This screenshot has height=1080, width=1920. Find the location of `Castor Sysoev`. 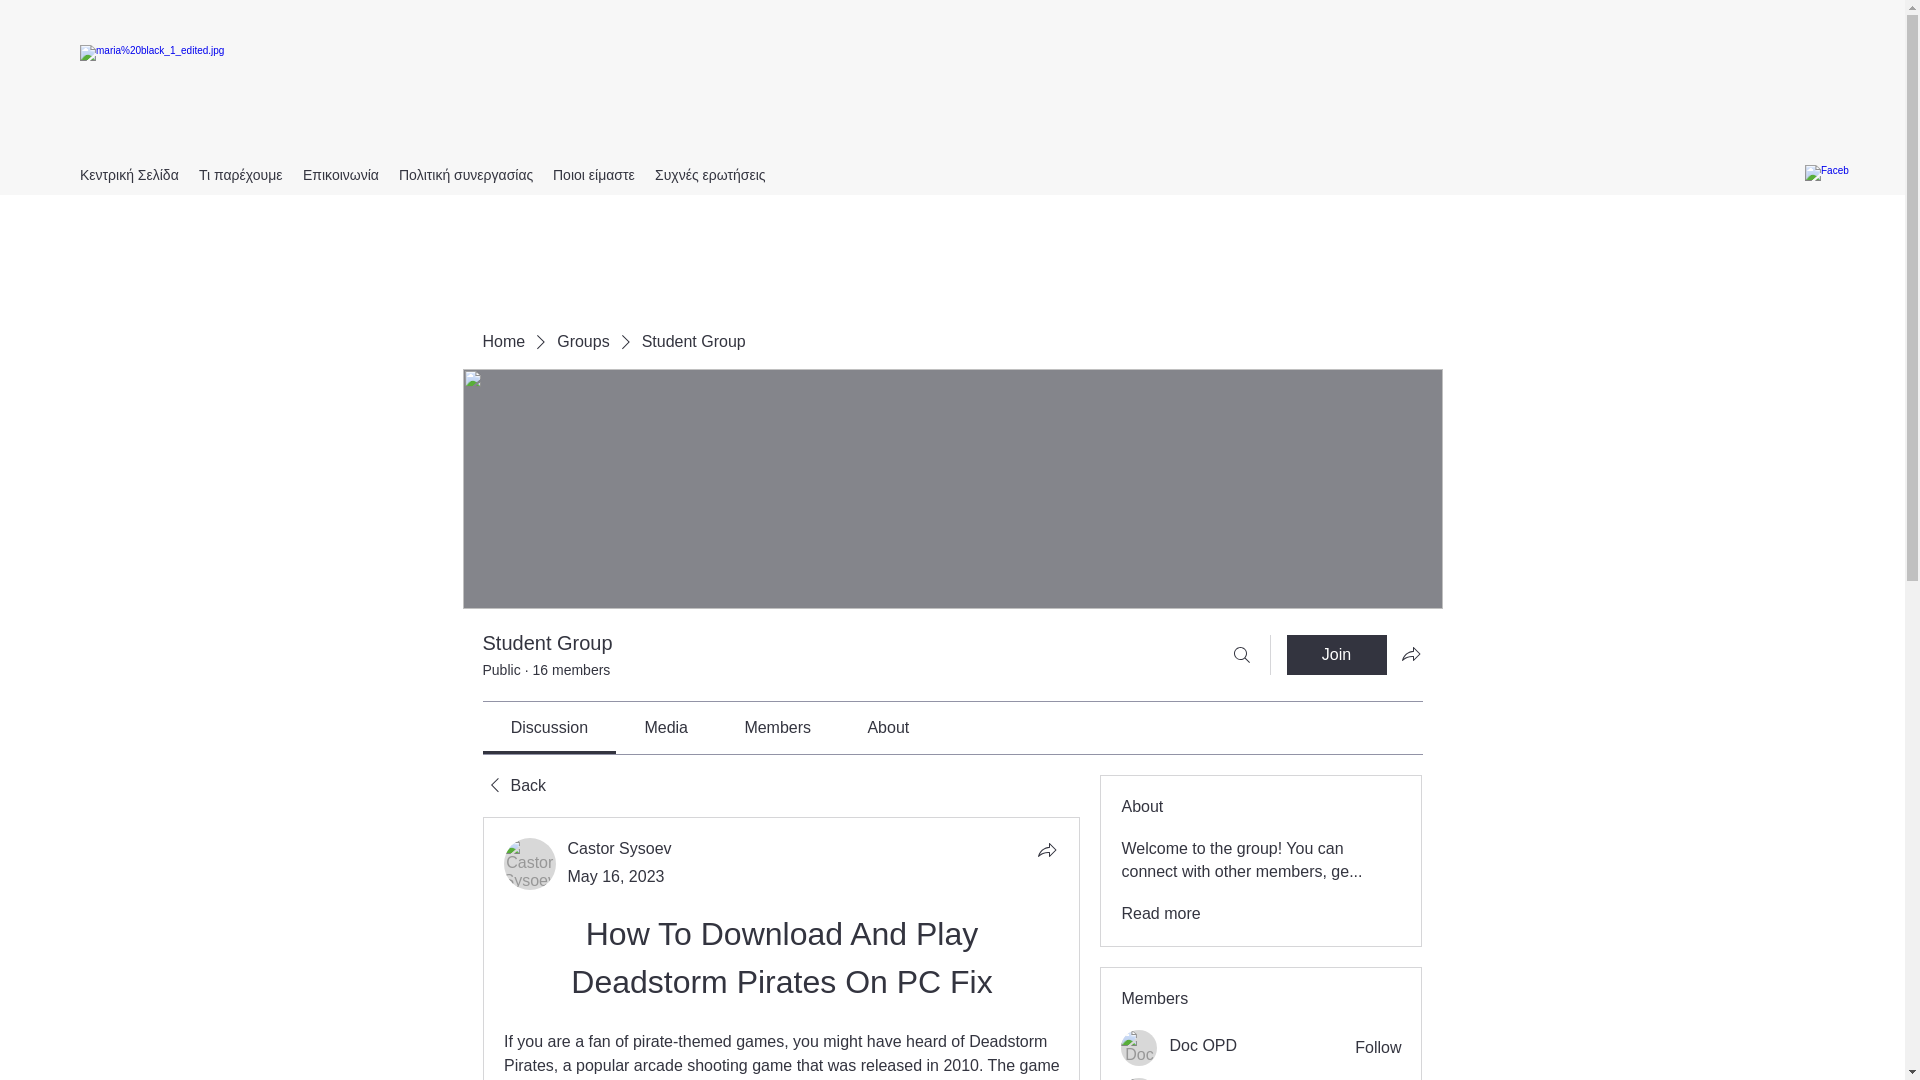

Castor Sysoev is located at coordinates (530, 864).